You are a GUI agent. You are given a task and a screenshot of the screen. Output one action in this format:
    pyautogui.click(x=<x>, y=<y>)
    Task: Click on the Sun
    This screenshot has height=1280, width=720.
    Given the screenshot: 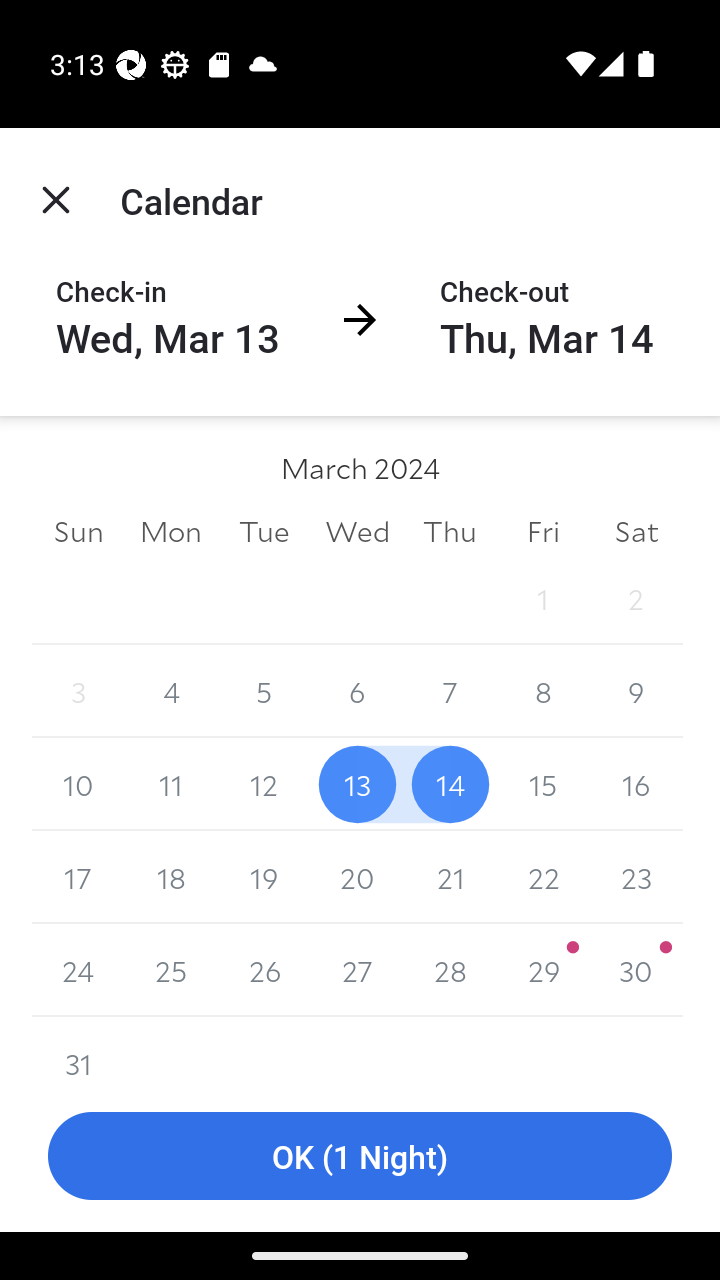 What is the action you would take?
    pyautogui.click(x=78, y=530)
    